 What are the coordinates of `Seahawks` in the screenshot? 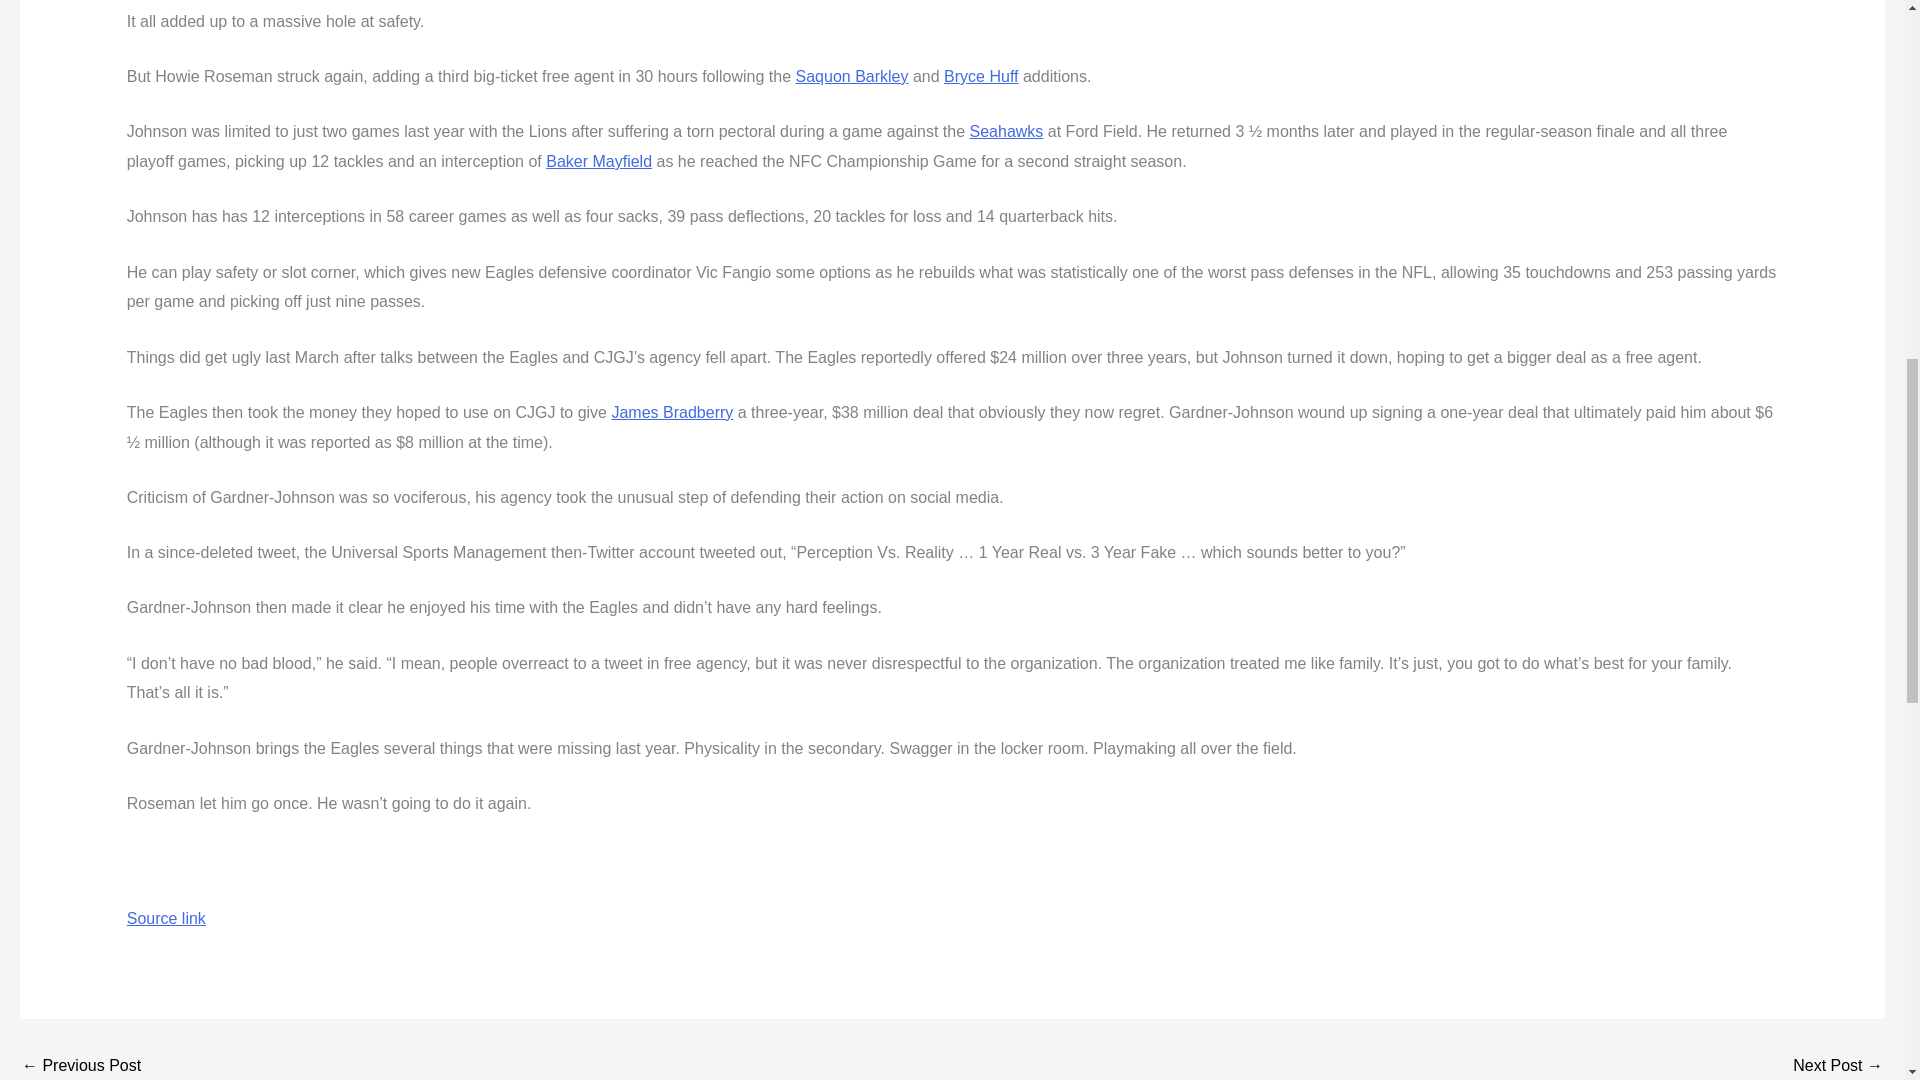 It's located at (1006, 132).